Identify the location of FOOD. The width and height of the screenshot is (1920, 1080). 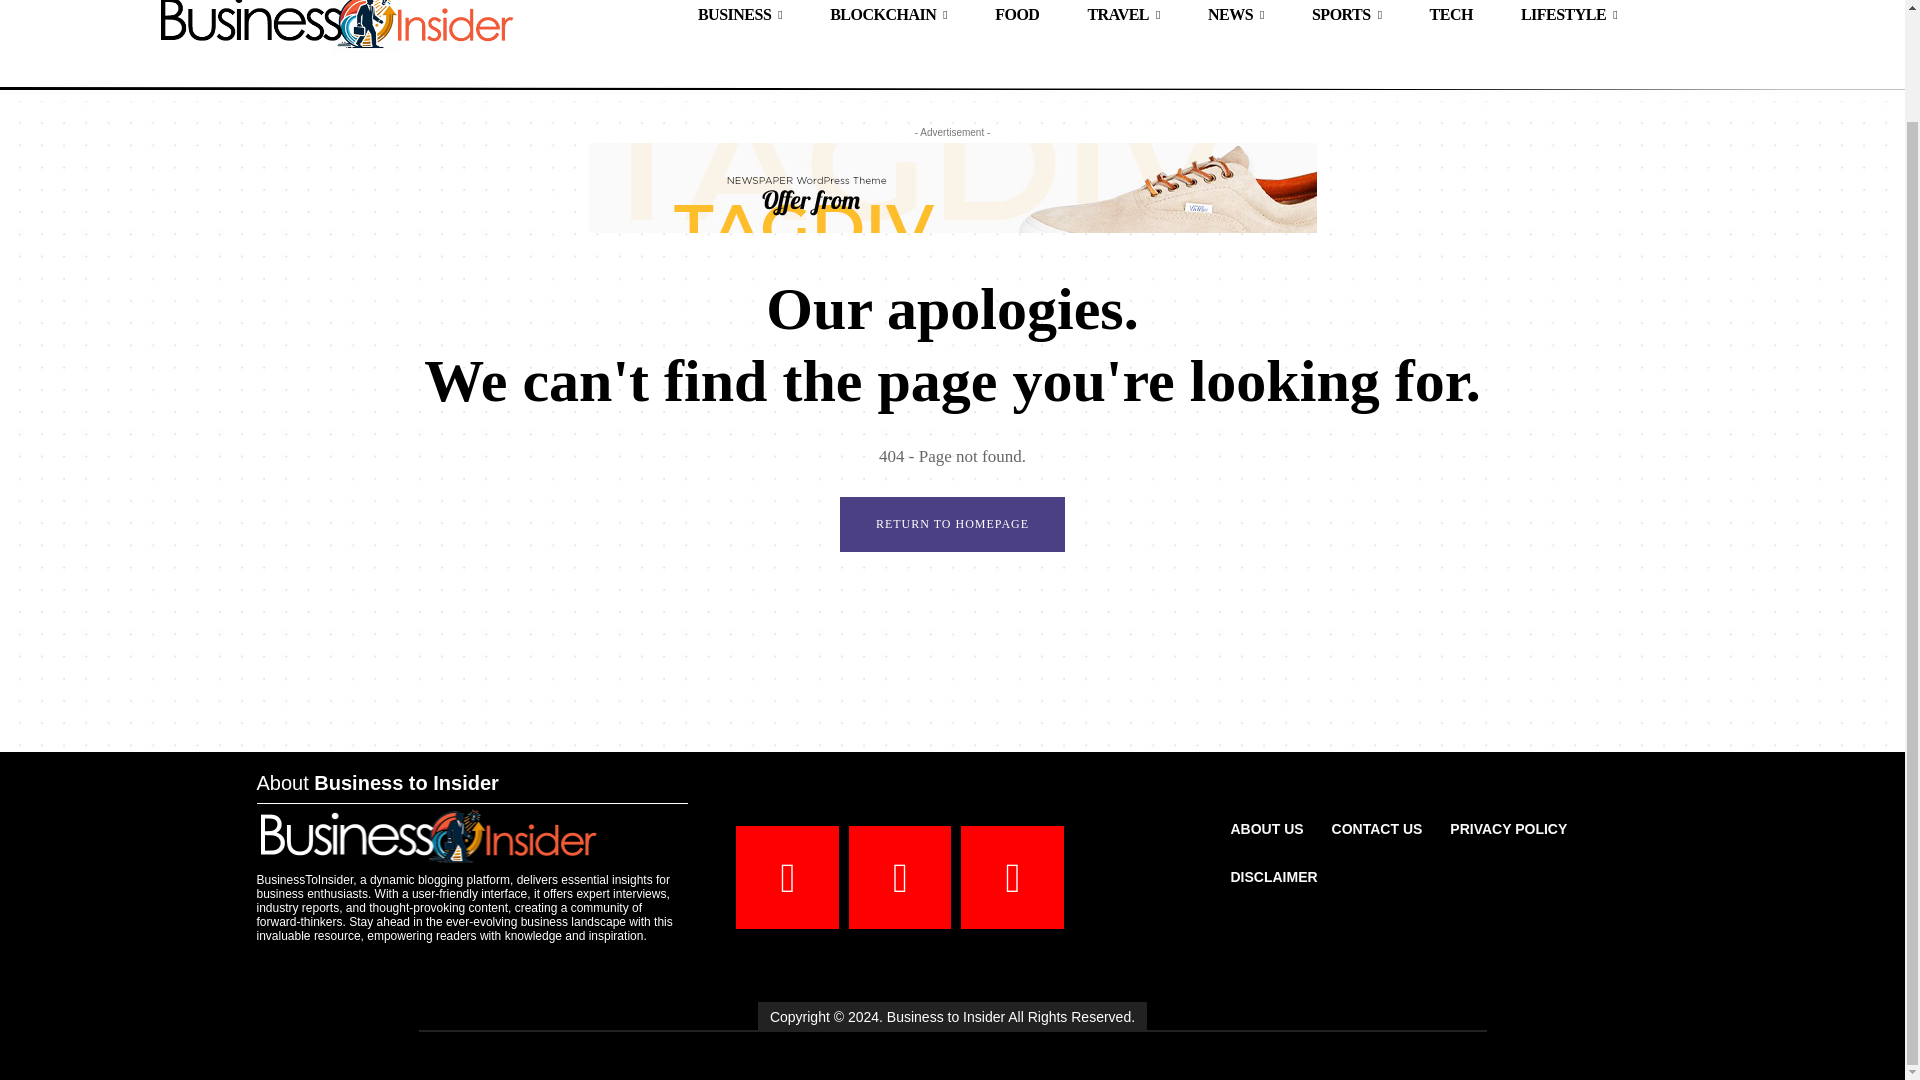
(1017, 21).